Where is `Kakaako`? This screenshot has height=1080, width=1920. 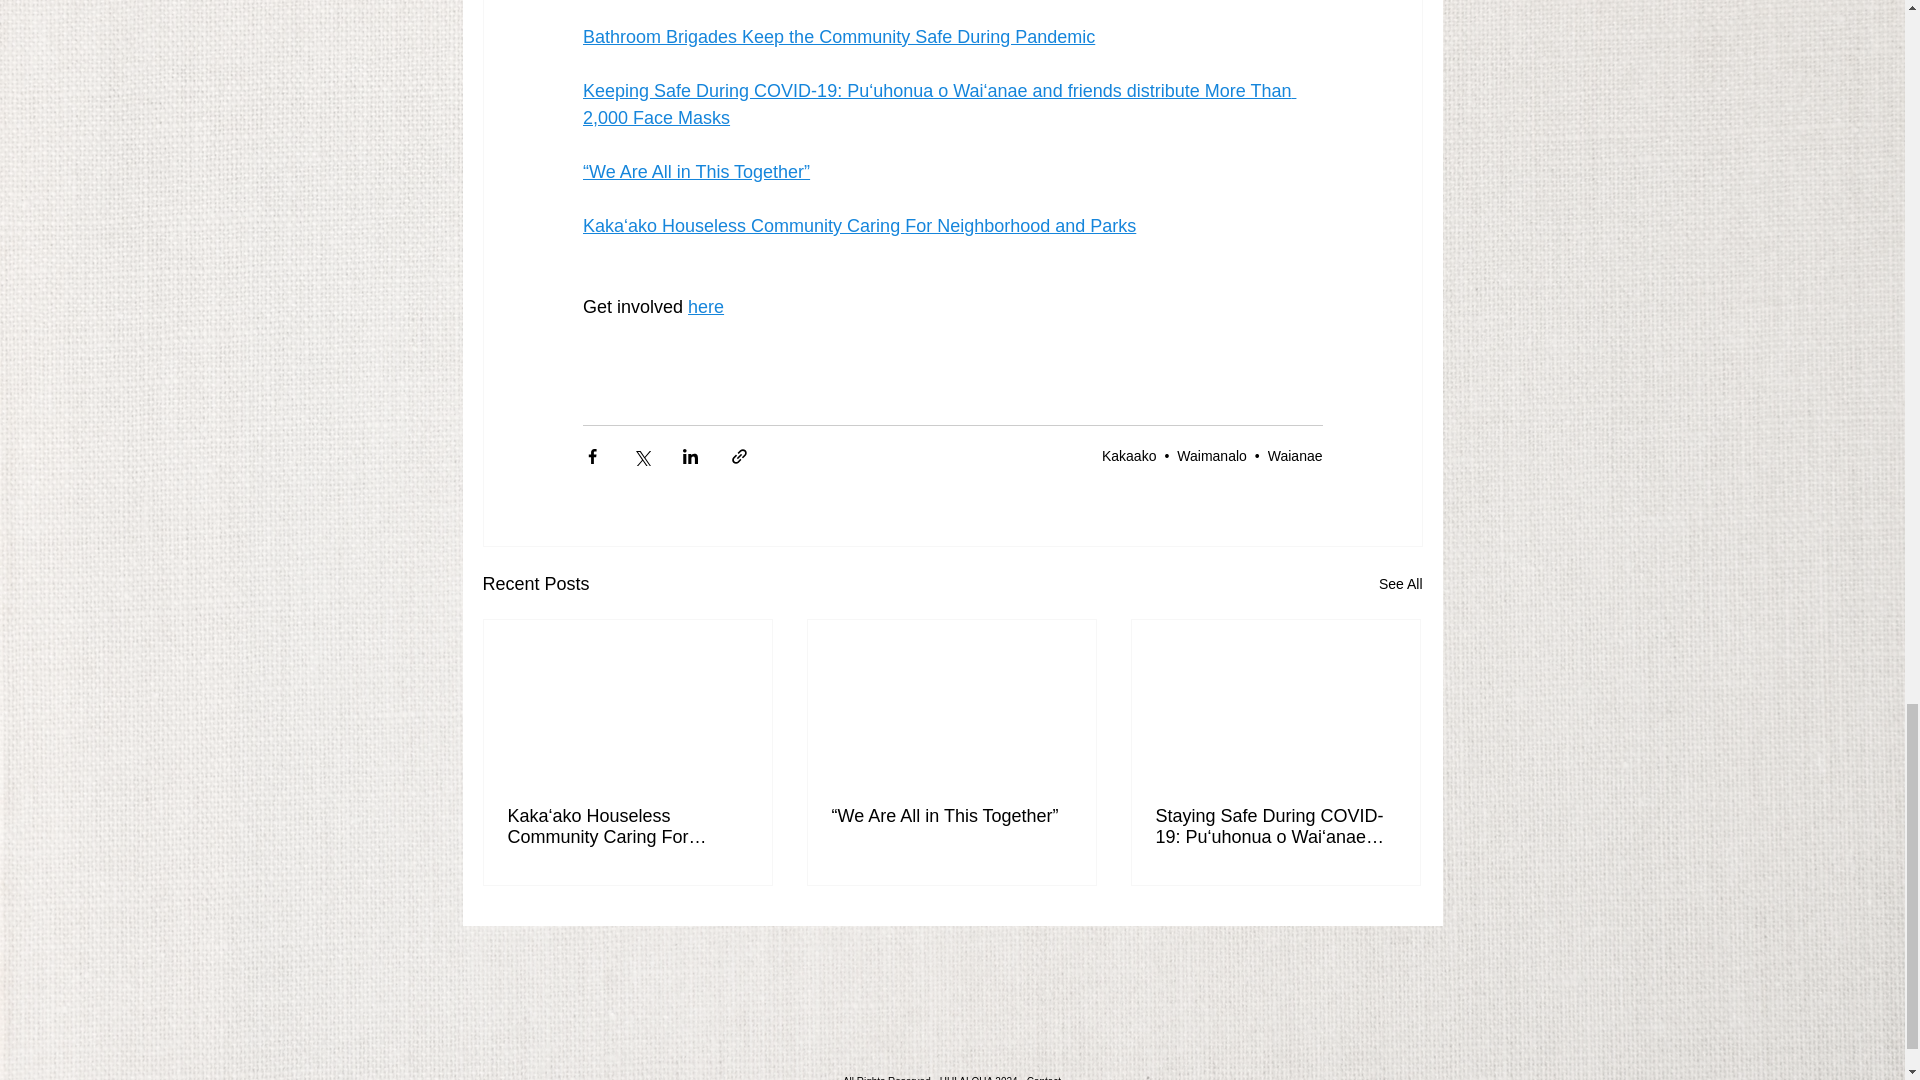
Kakaako is located at coordinates (1128, 456).